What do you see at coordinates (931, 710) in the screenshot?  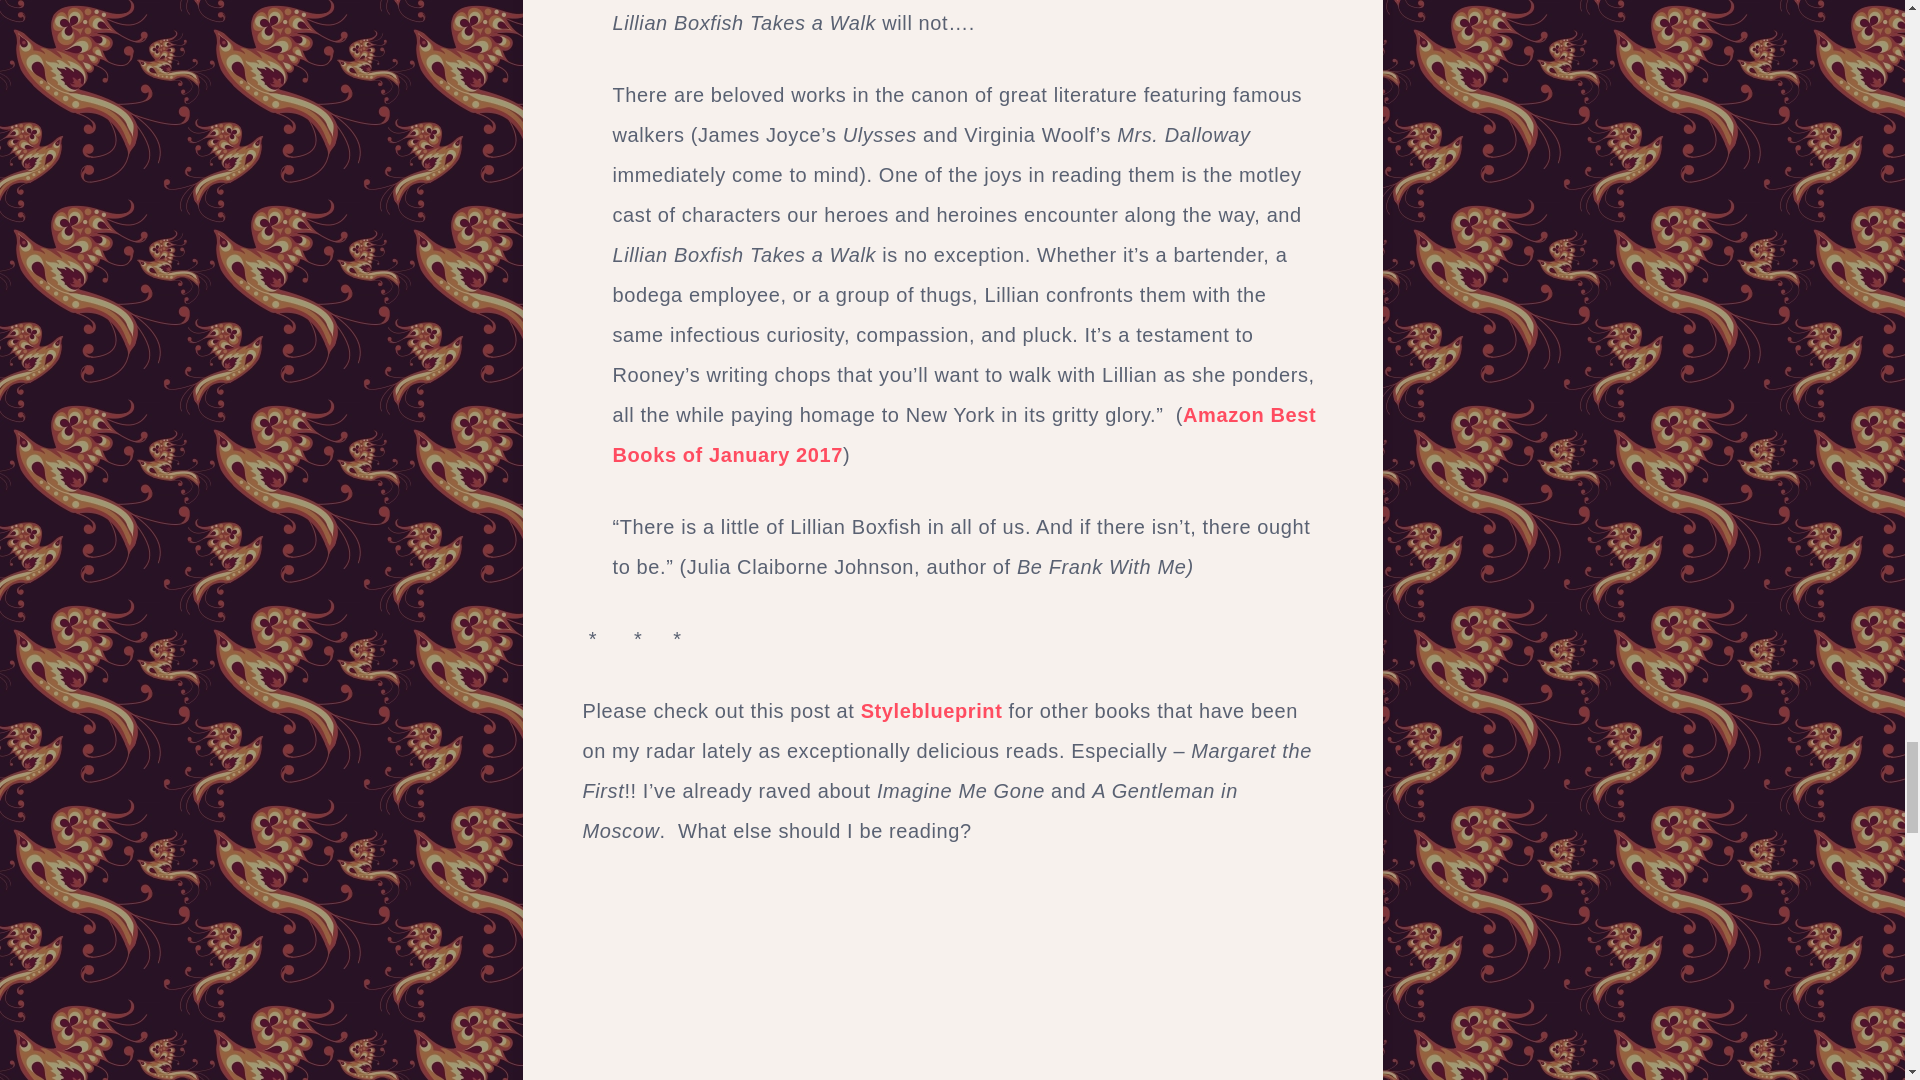 I see `Styleblueprint` at bounding box center [931, 710].